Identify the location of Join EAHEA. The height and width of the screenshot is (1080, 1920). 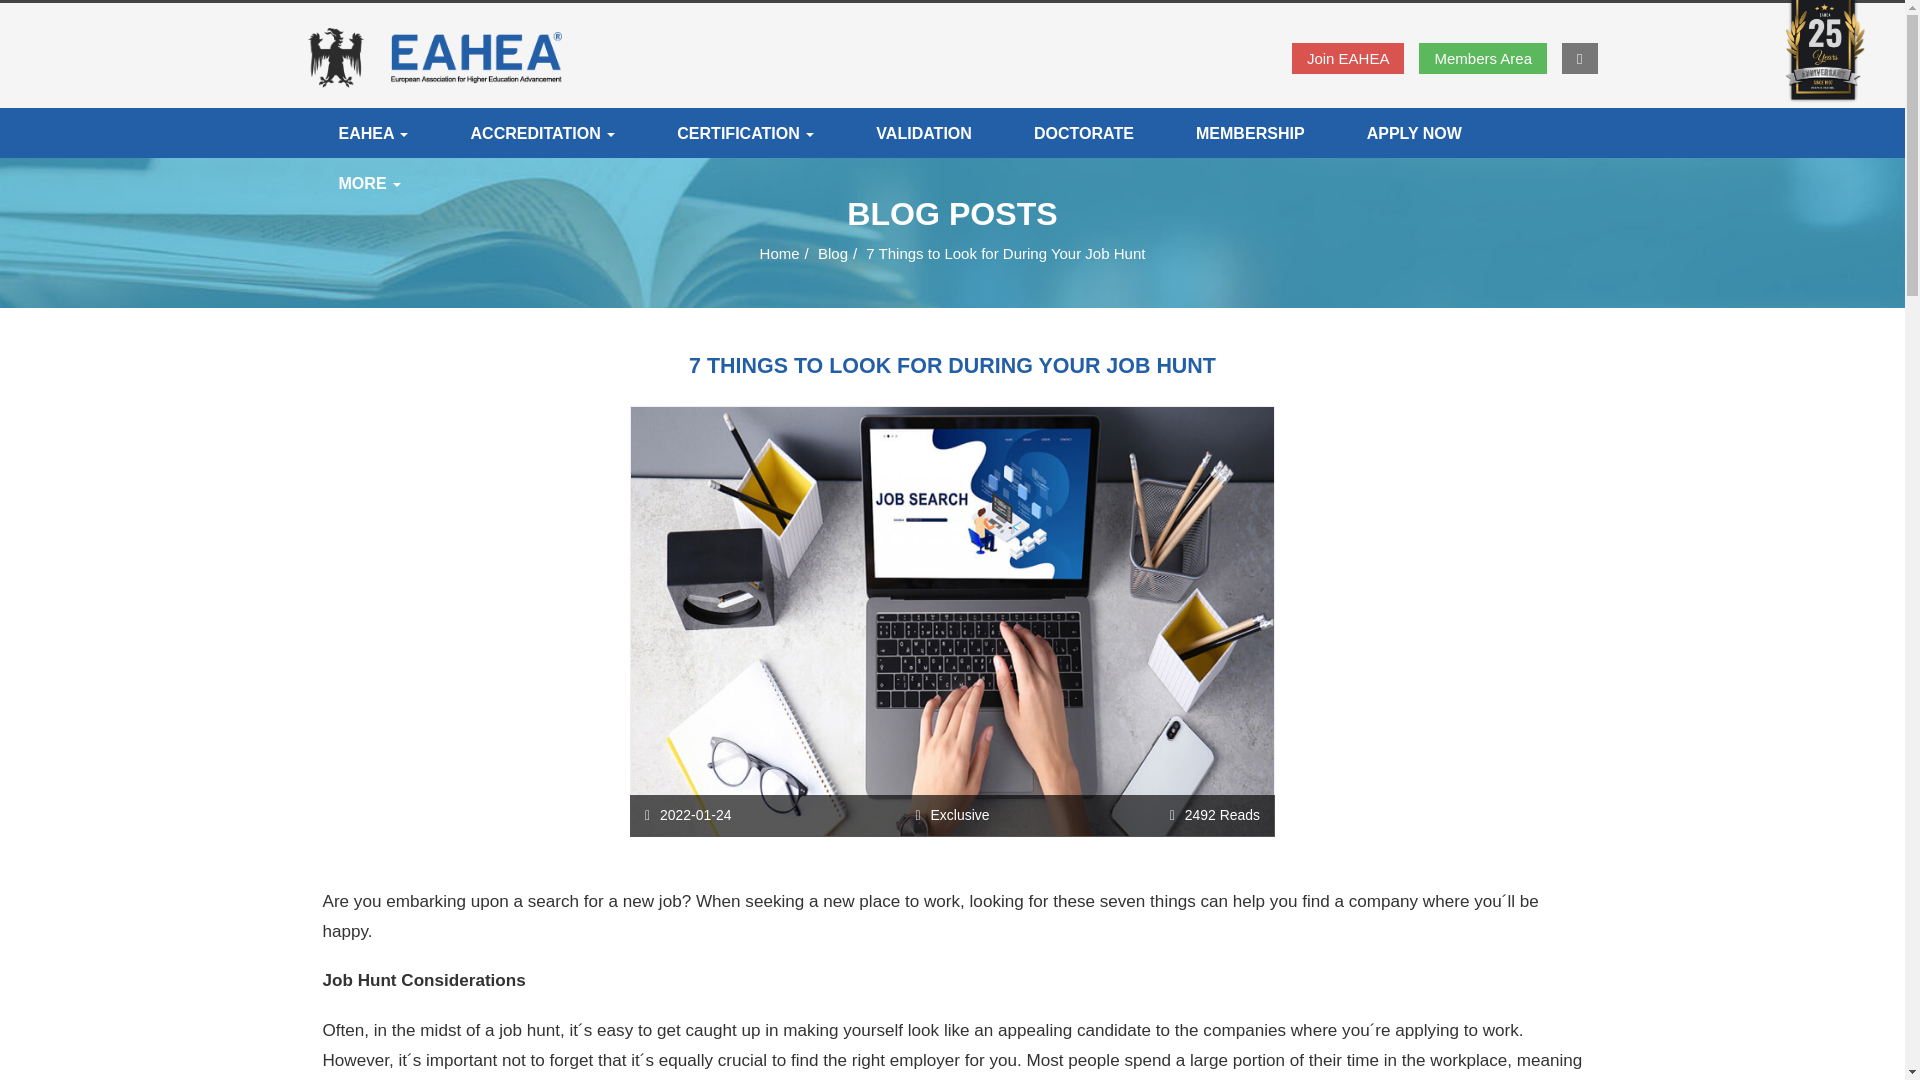
(1348, 58).